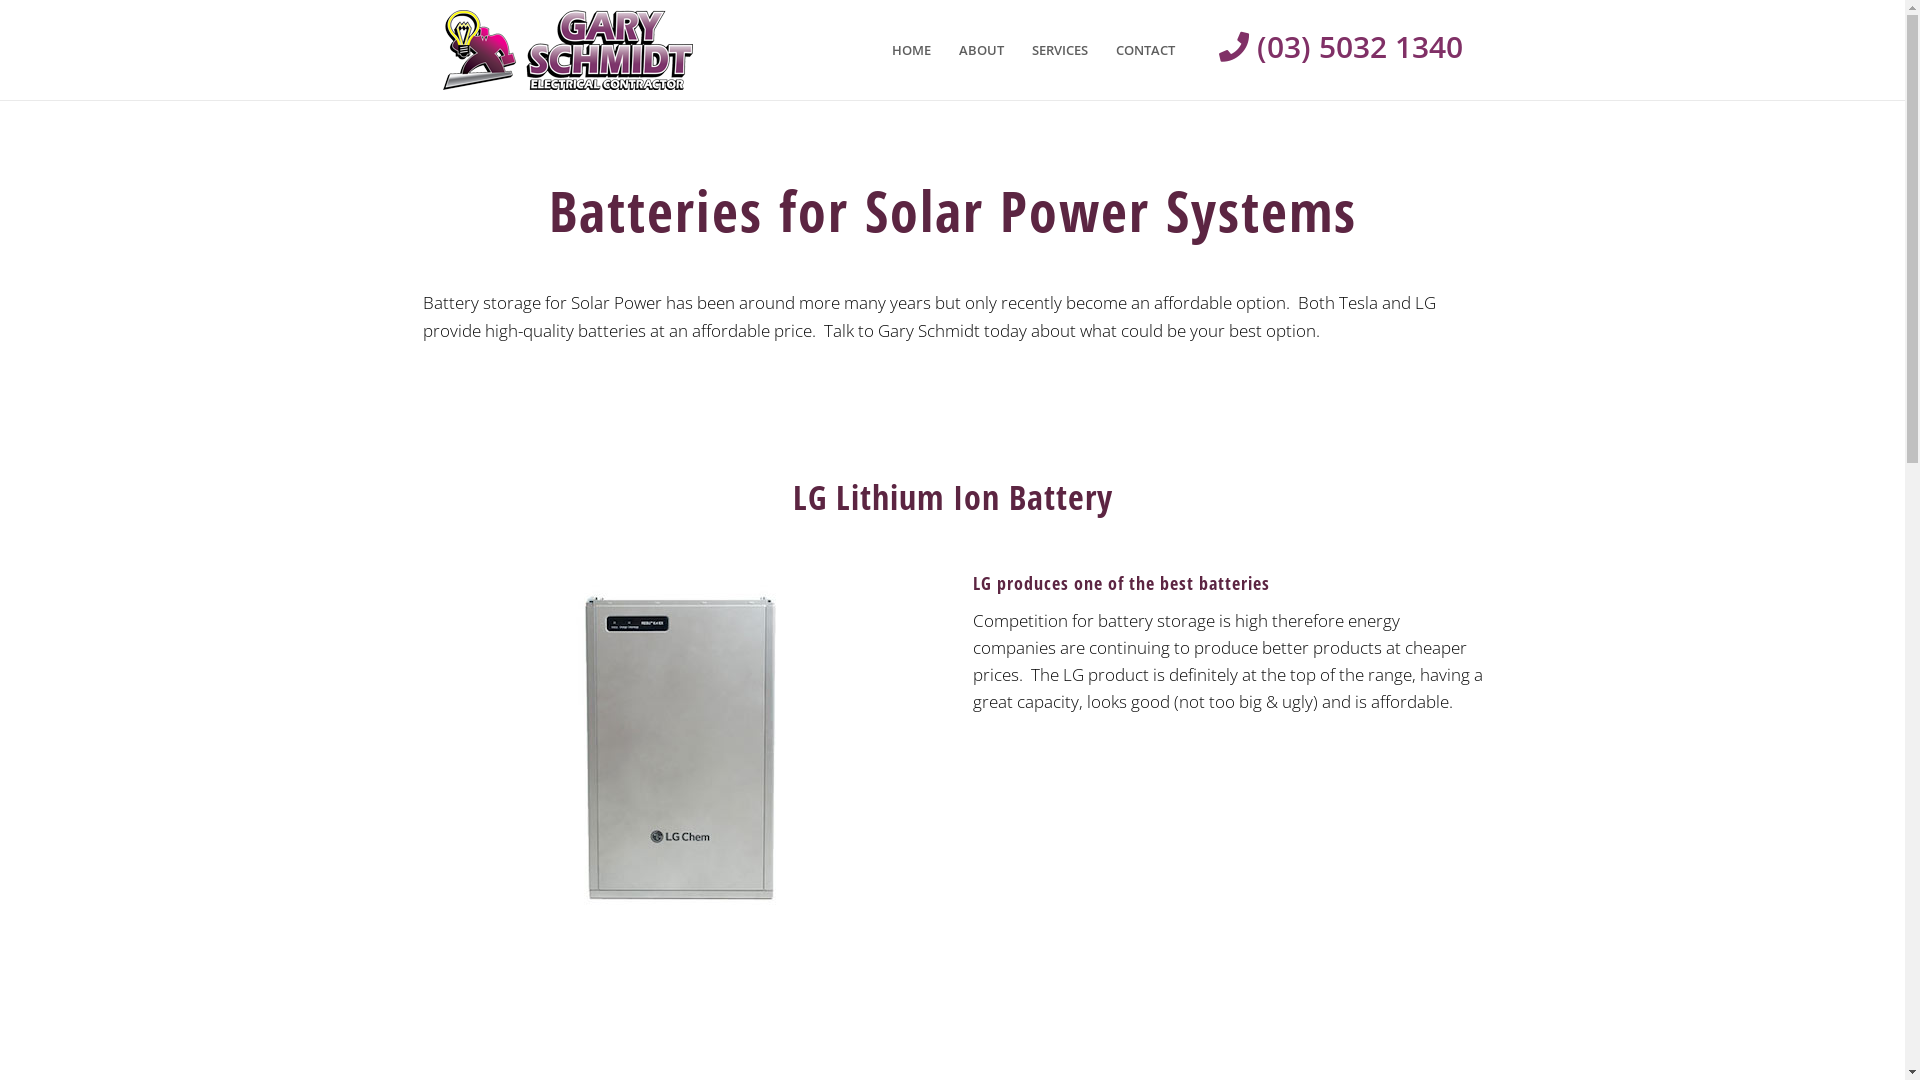 This screenshot has height=1080, width=1920. What do you see at coordinates (912, 50) in the screenshot?
I see `HOME` at bounding box center [912, 50].